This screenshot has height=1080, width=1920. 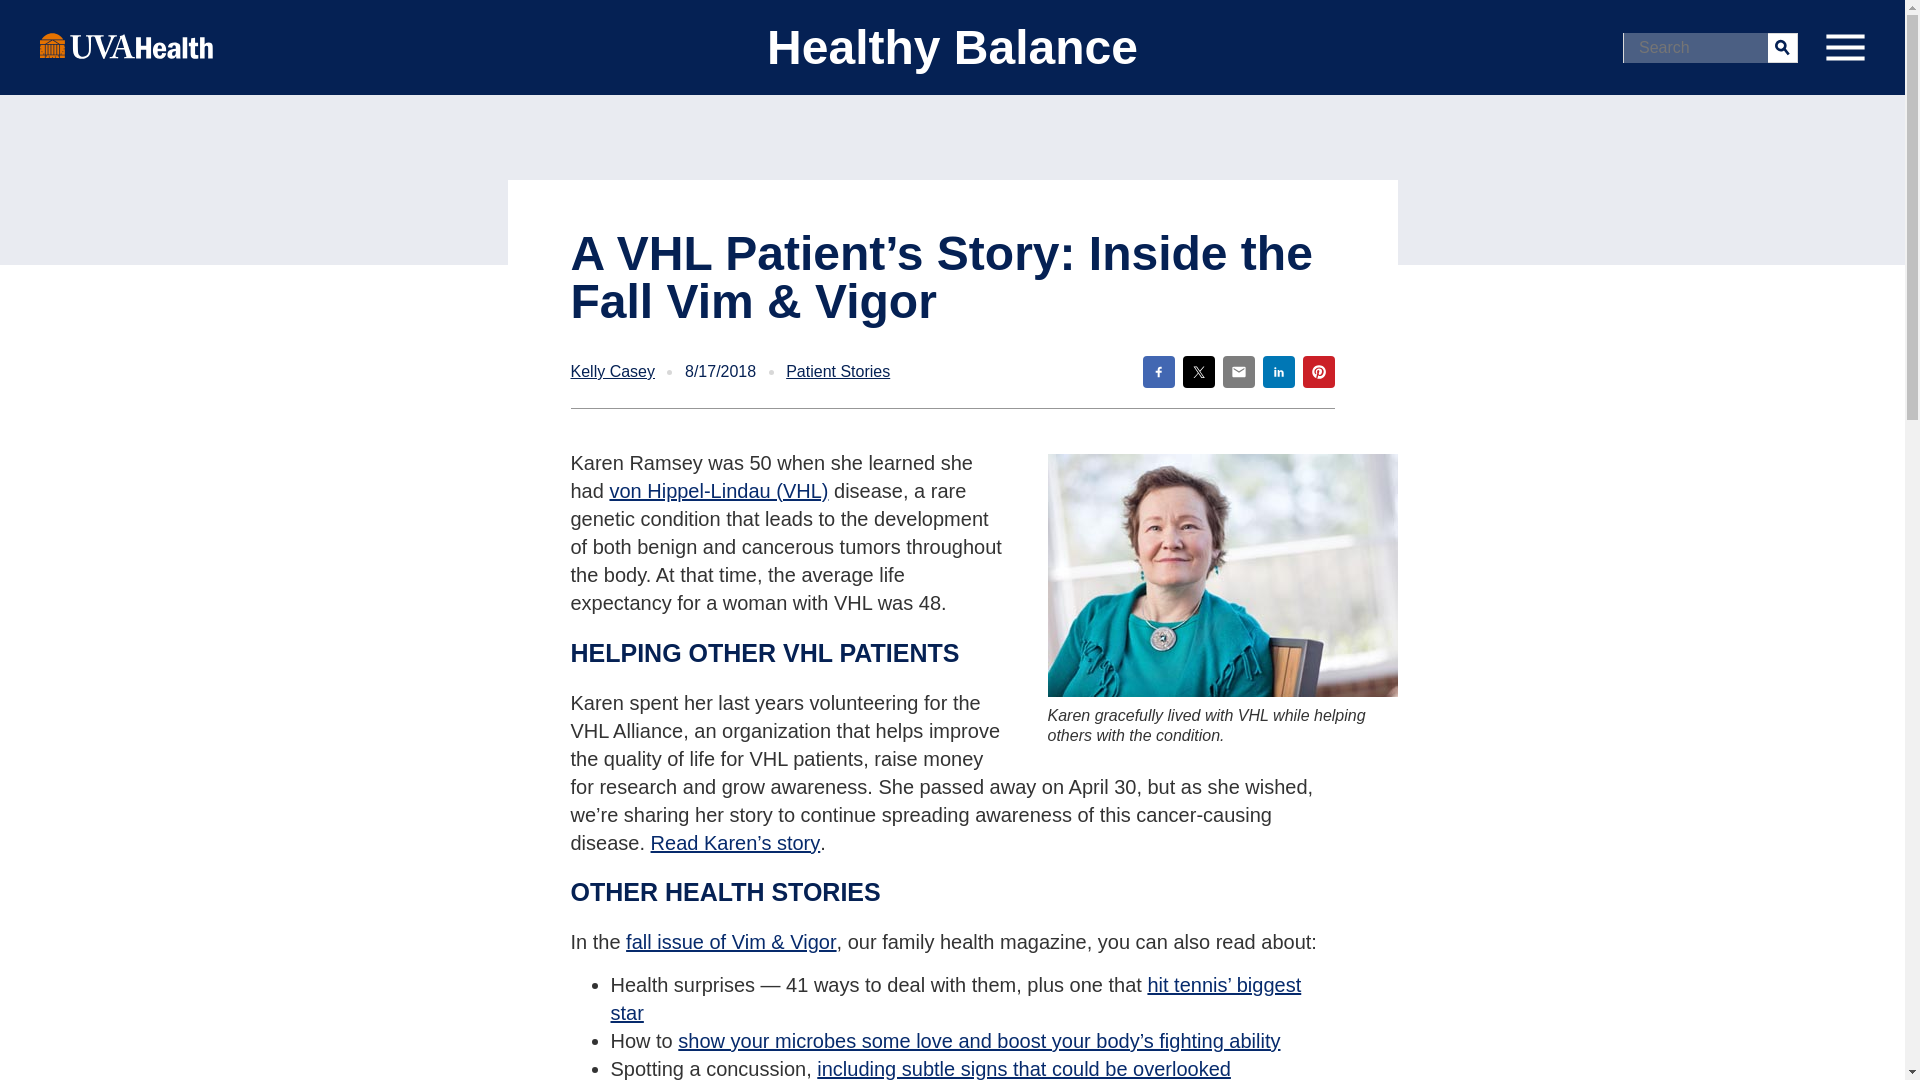 I want to click on Search Toggle, so click(x=20, y=16).